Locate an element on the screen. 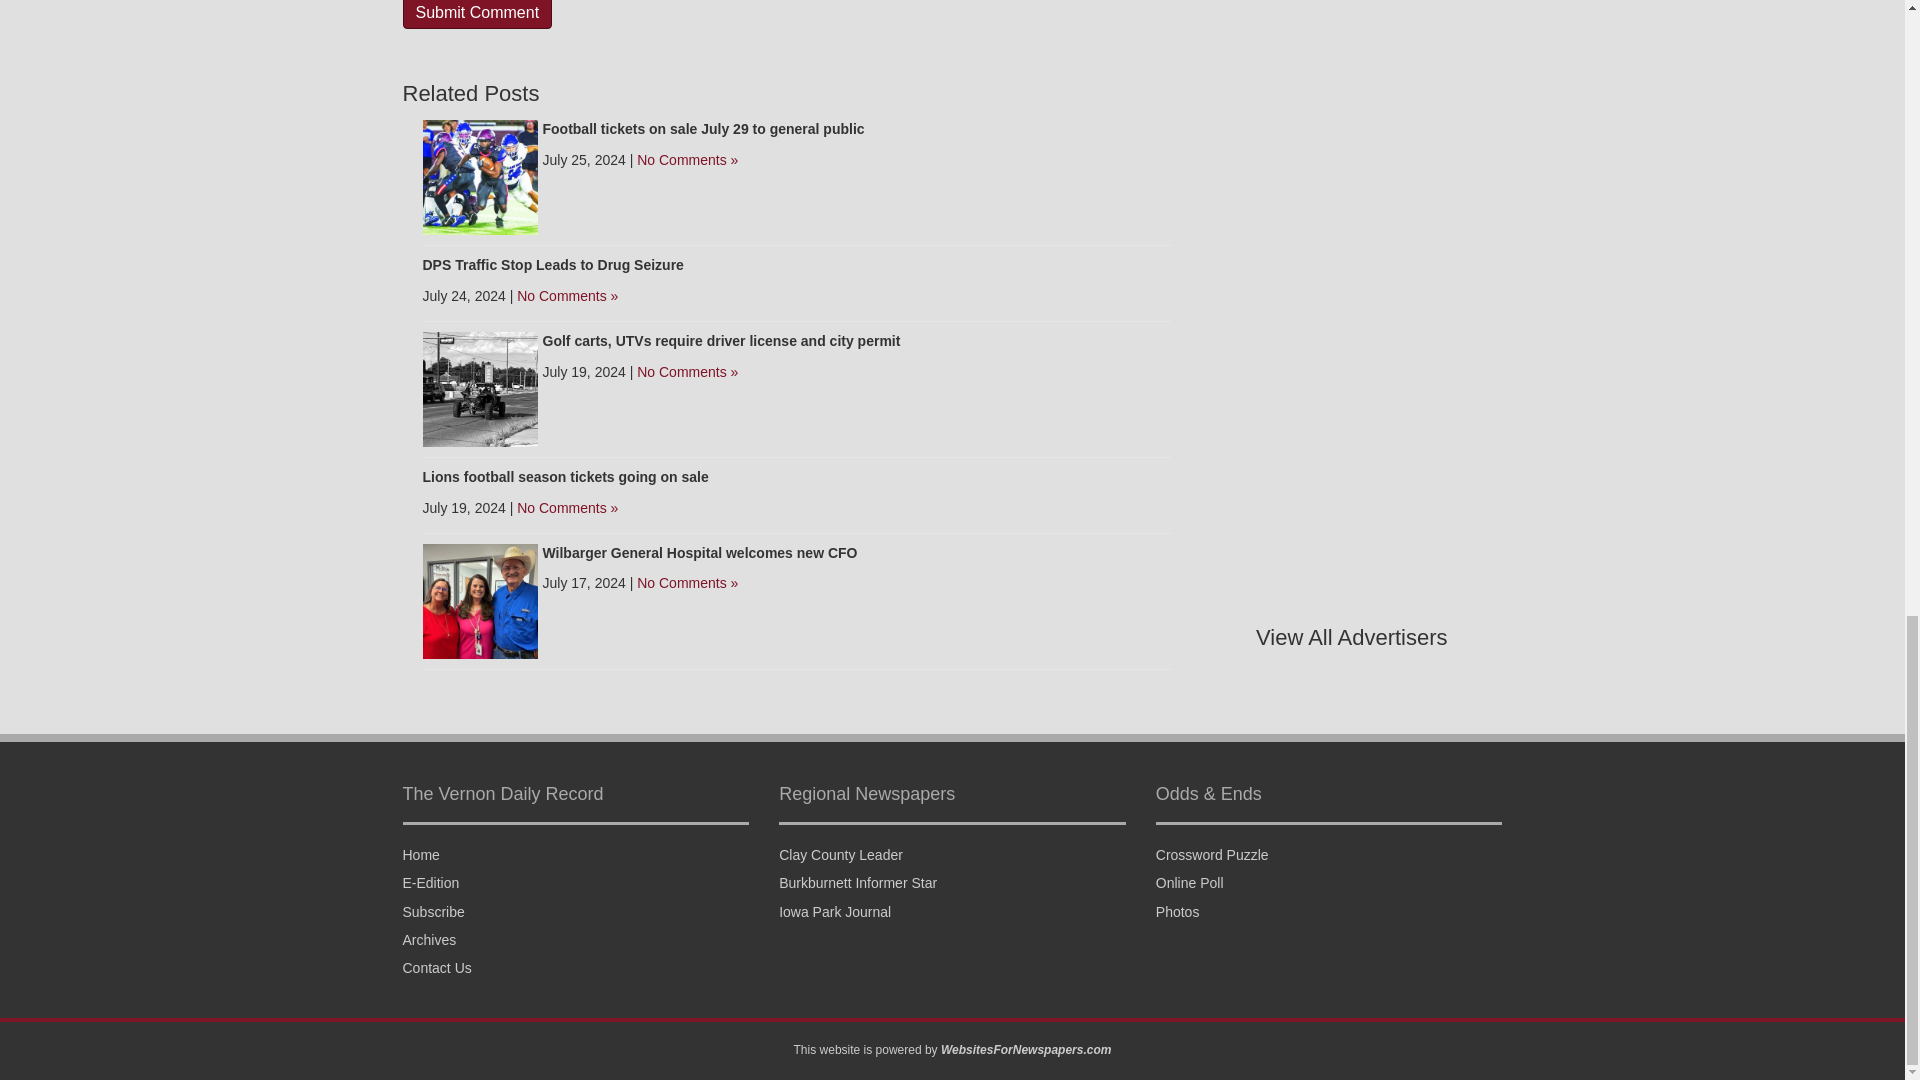  Golf carts, UTVs require driver license and city permit is located at coordinates (480, 388).